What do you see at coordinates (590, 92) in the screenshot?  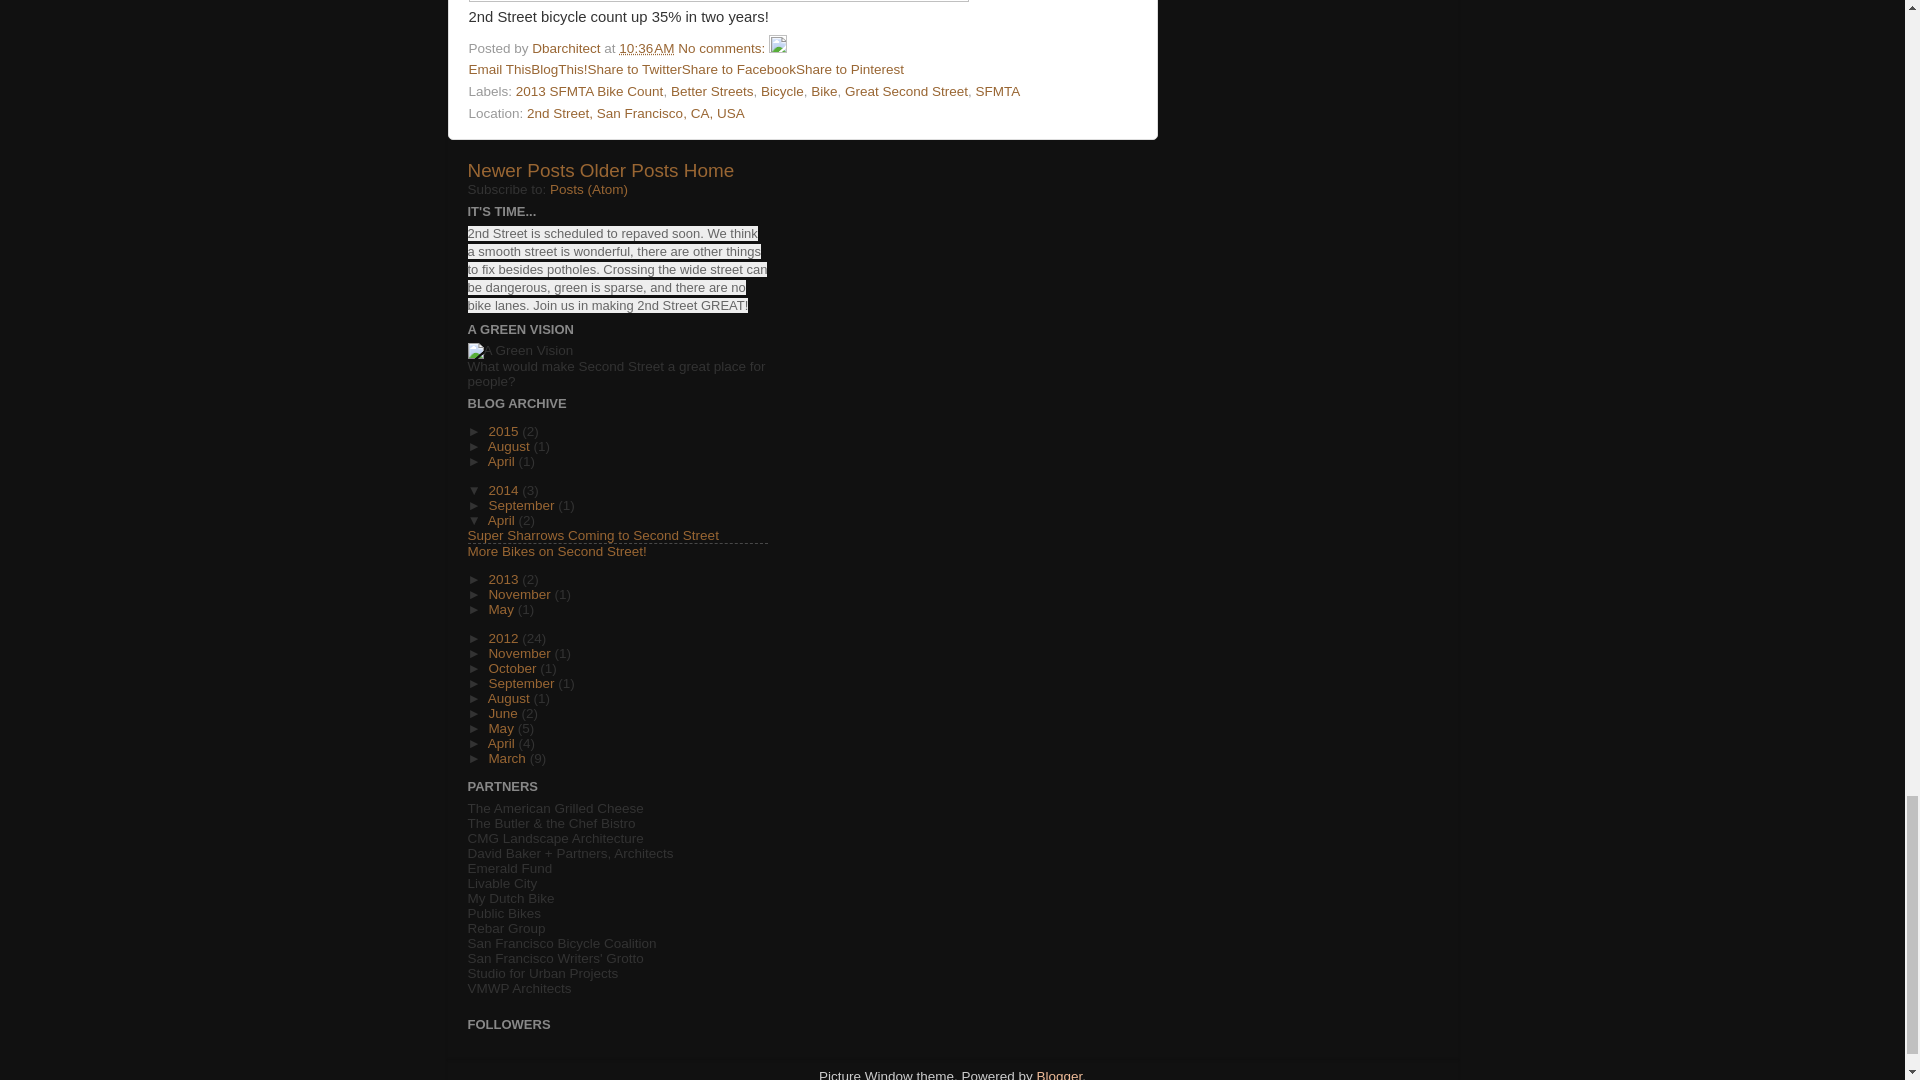 I see `2013 SFMTA Bike Count` at bounding box center [590, 92].